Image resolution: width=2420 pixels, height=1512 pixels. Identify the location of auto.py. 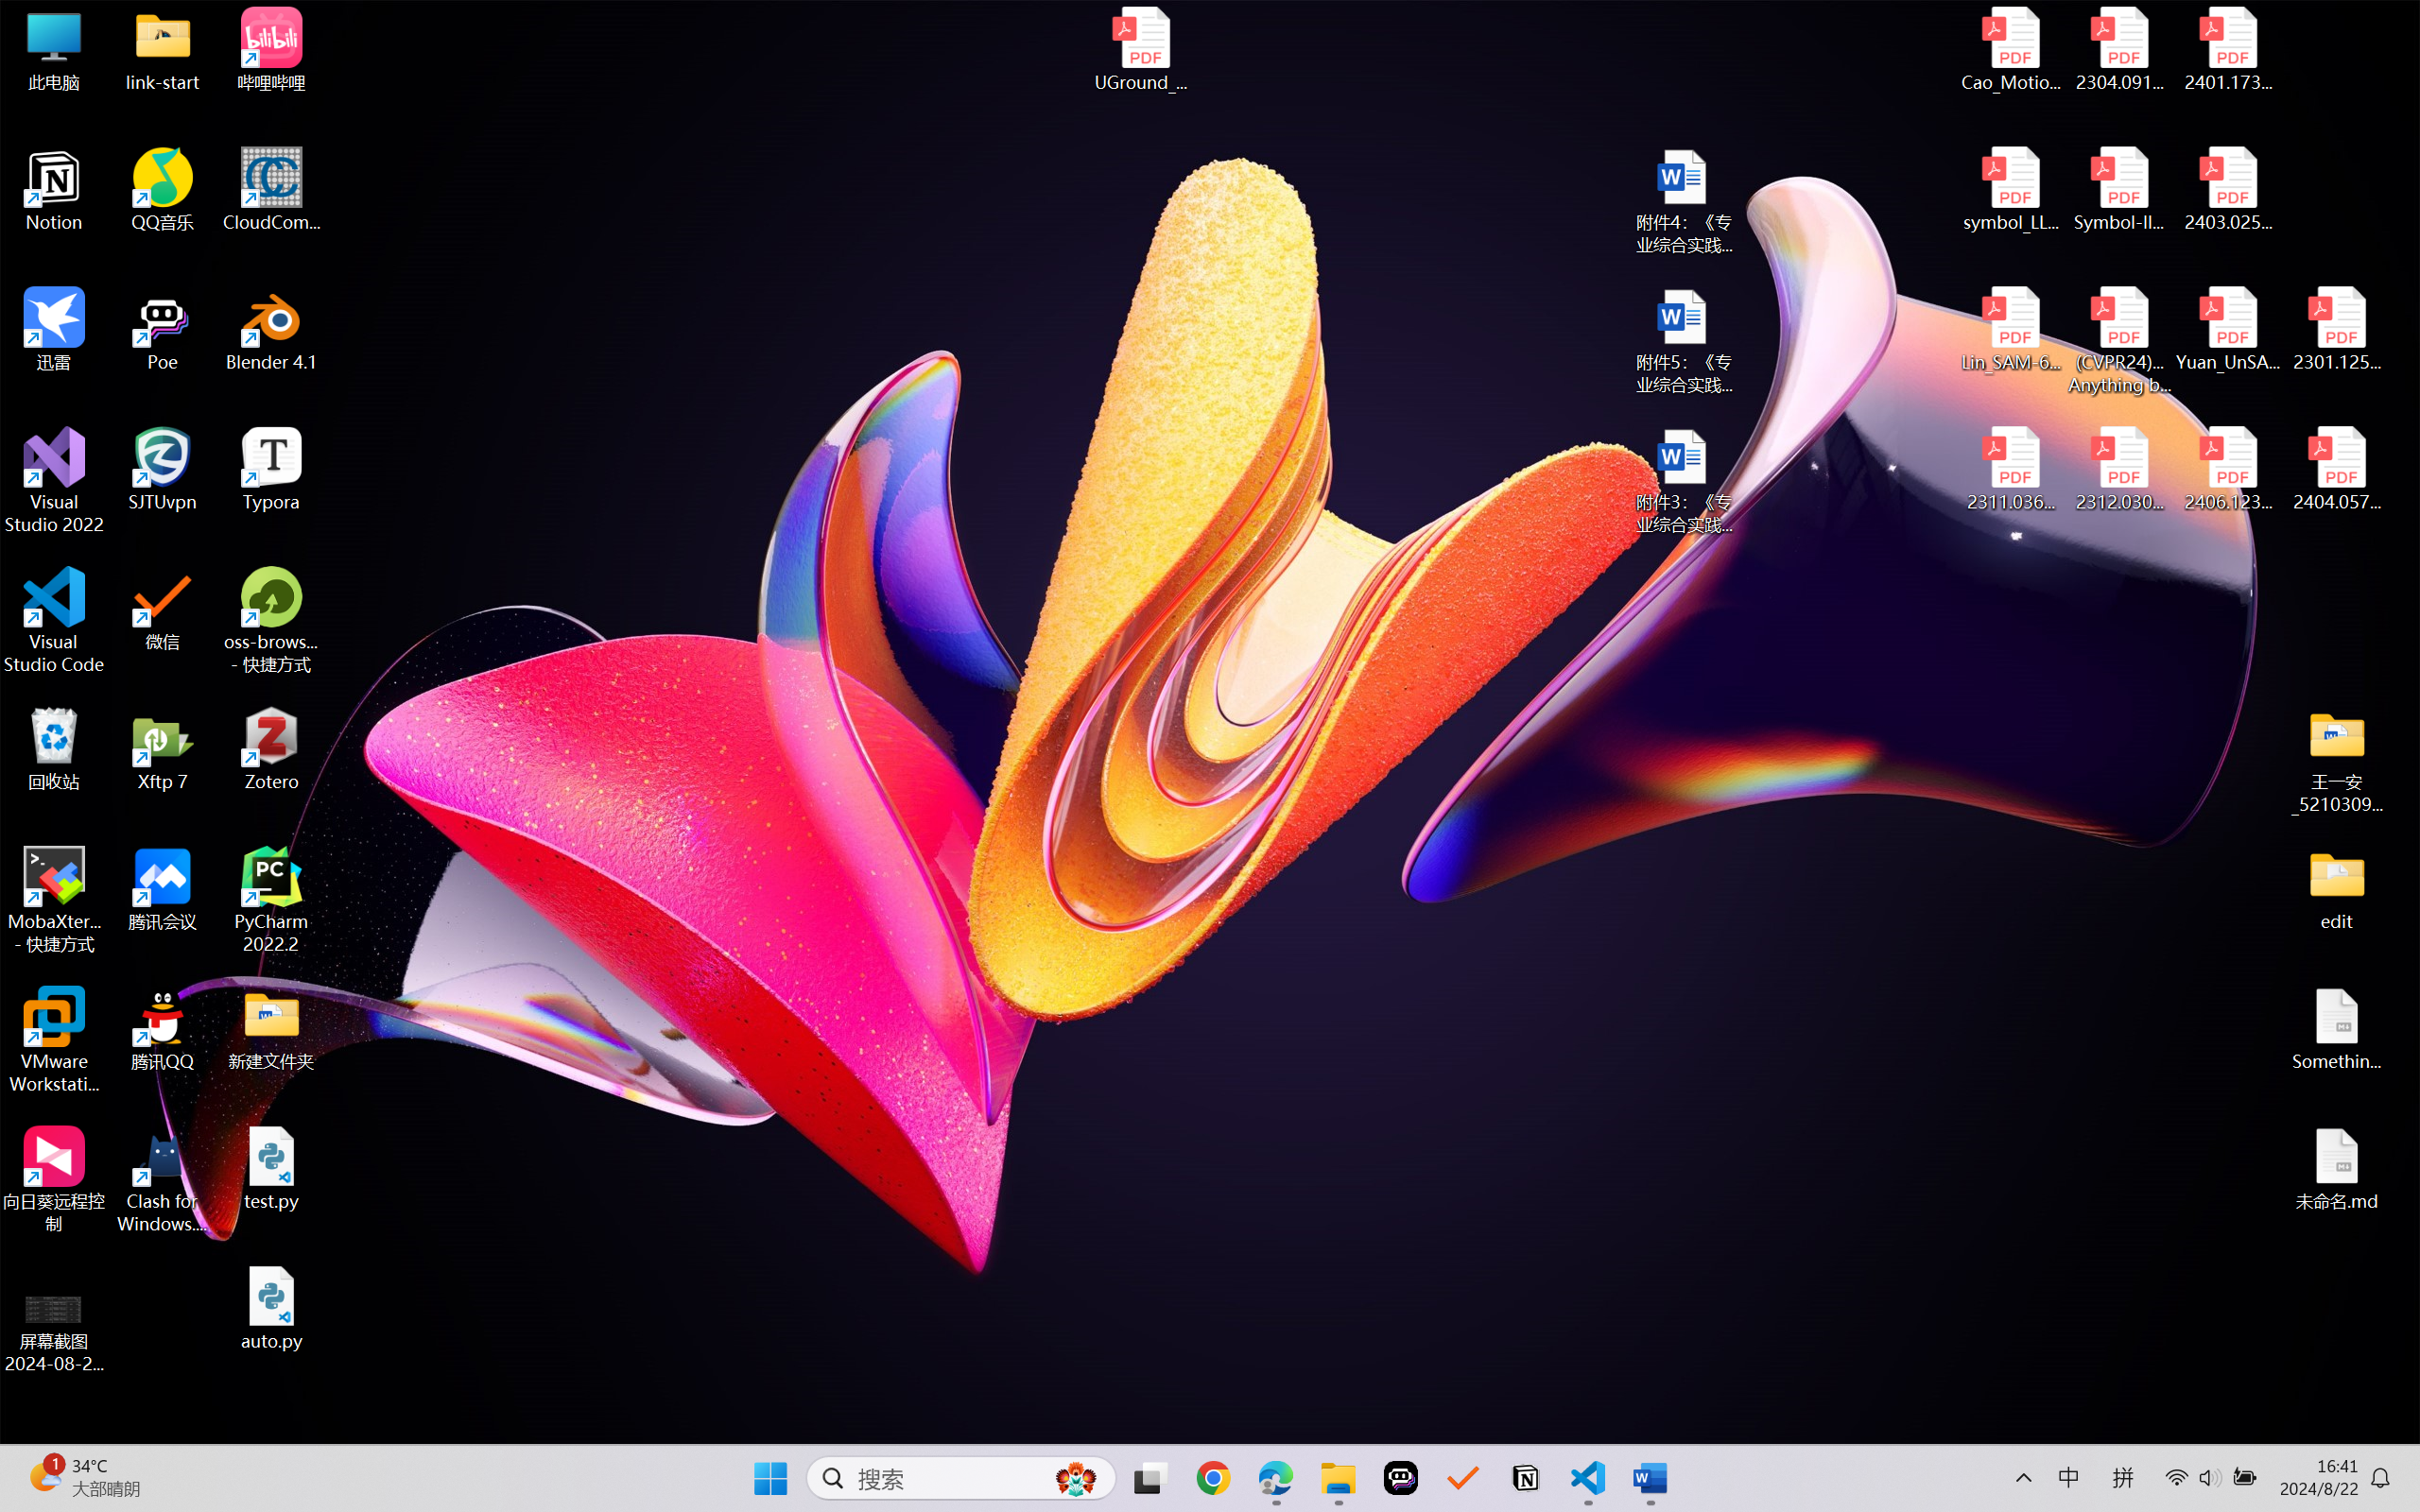
(272, 1309).